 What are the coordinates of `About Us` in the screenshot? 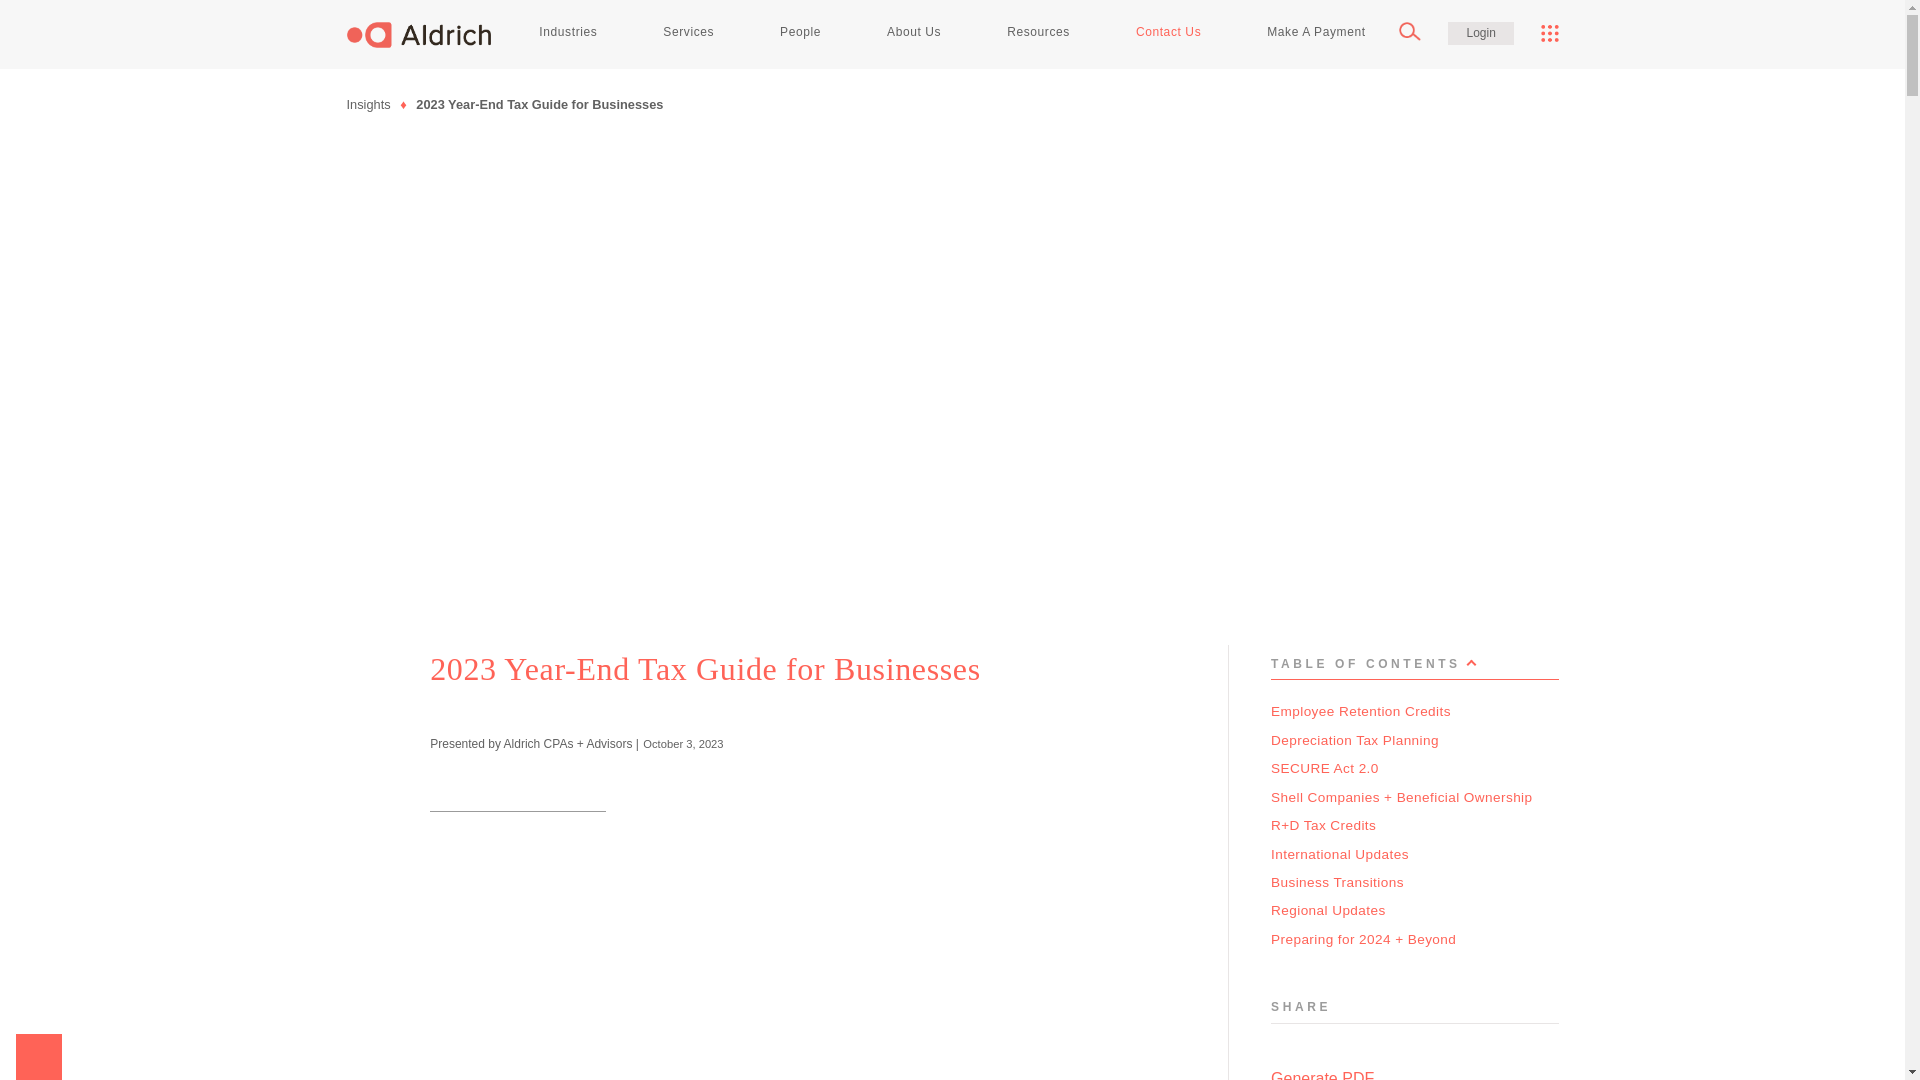 It's located at (914, 31).